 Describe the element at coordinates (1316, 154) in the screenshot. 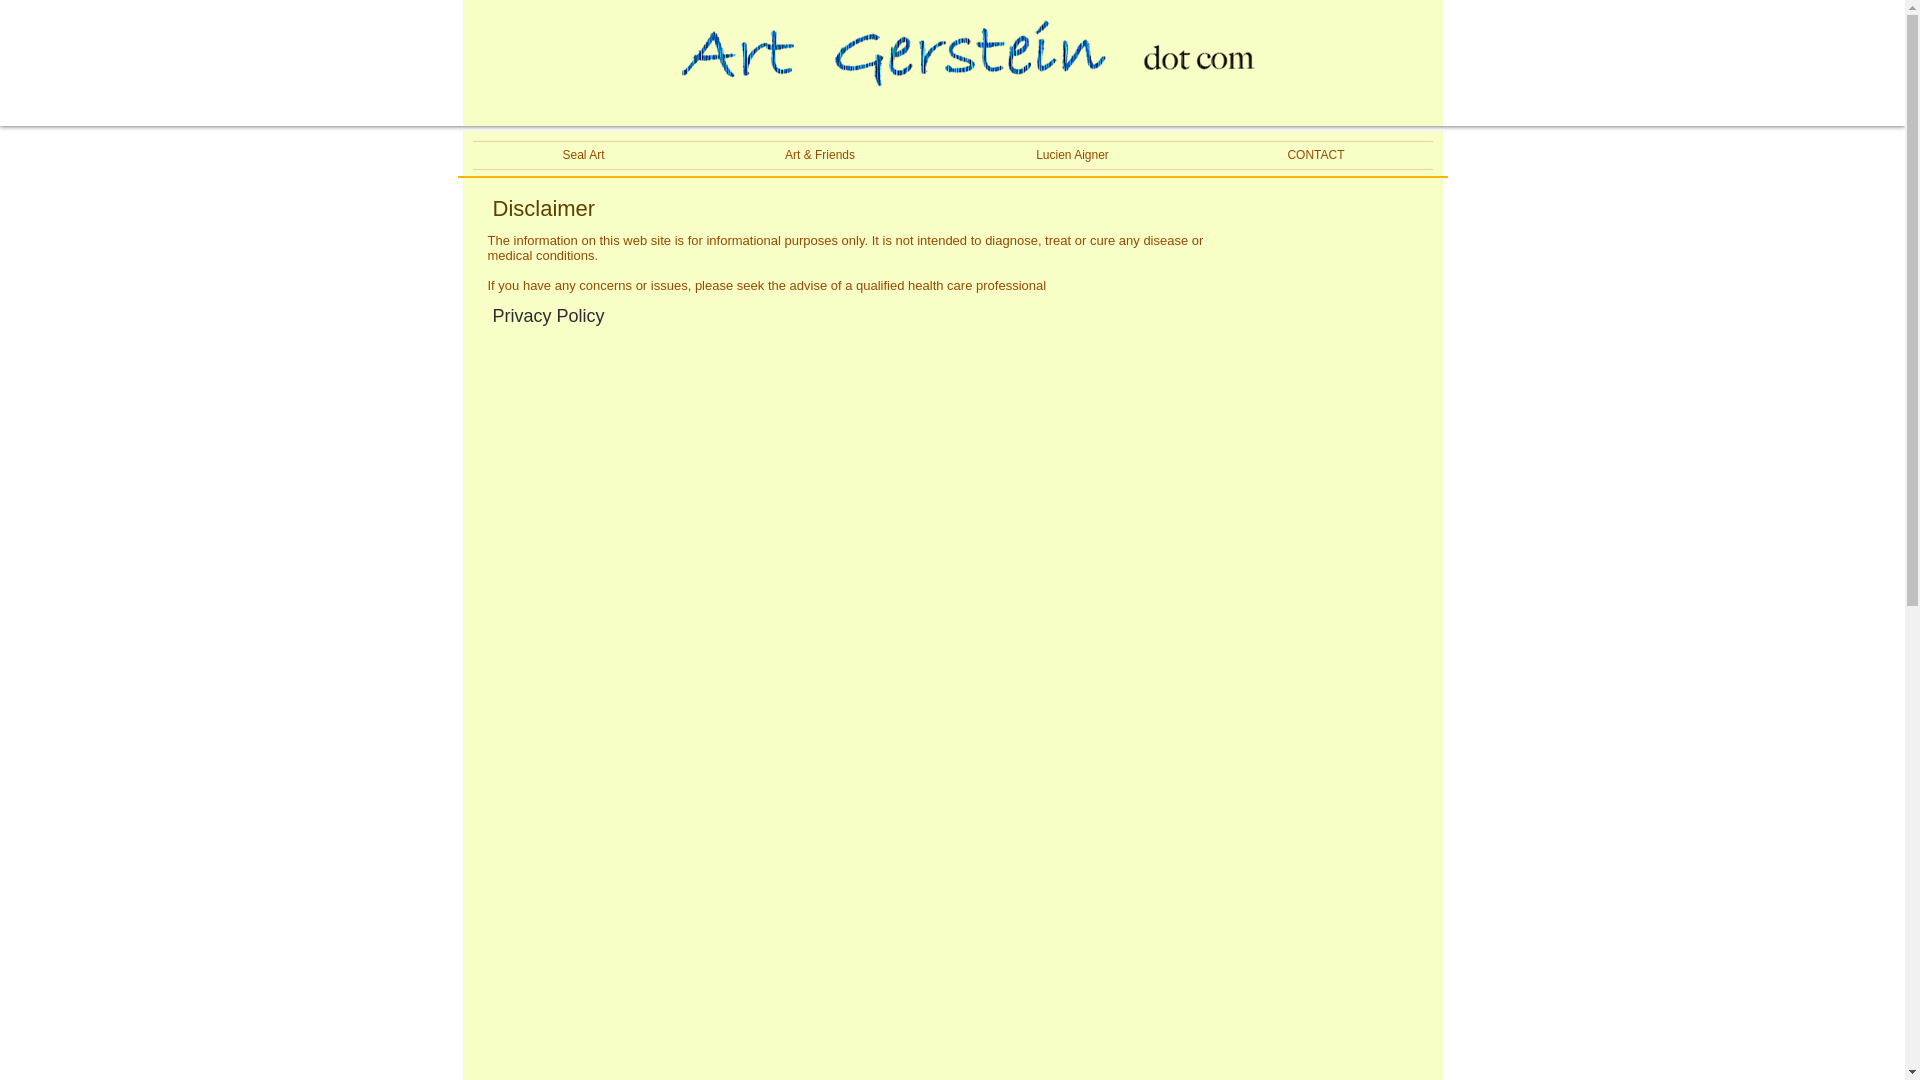

I see `CONTACT` at that location.